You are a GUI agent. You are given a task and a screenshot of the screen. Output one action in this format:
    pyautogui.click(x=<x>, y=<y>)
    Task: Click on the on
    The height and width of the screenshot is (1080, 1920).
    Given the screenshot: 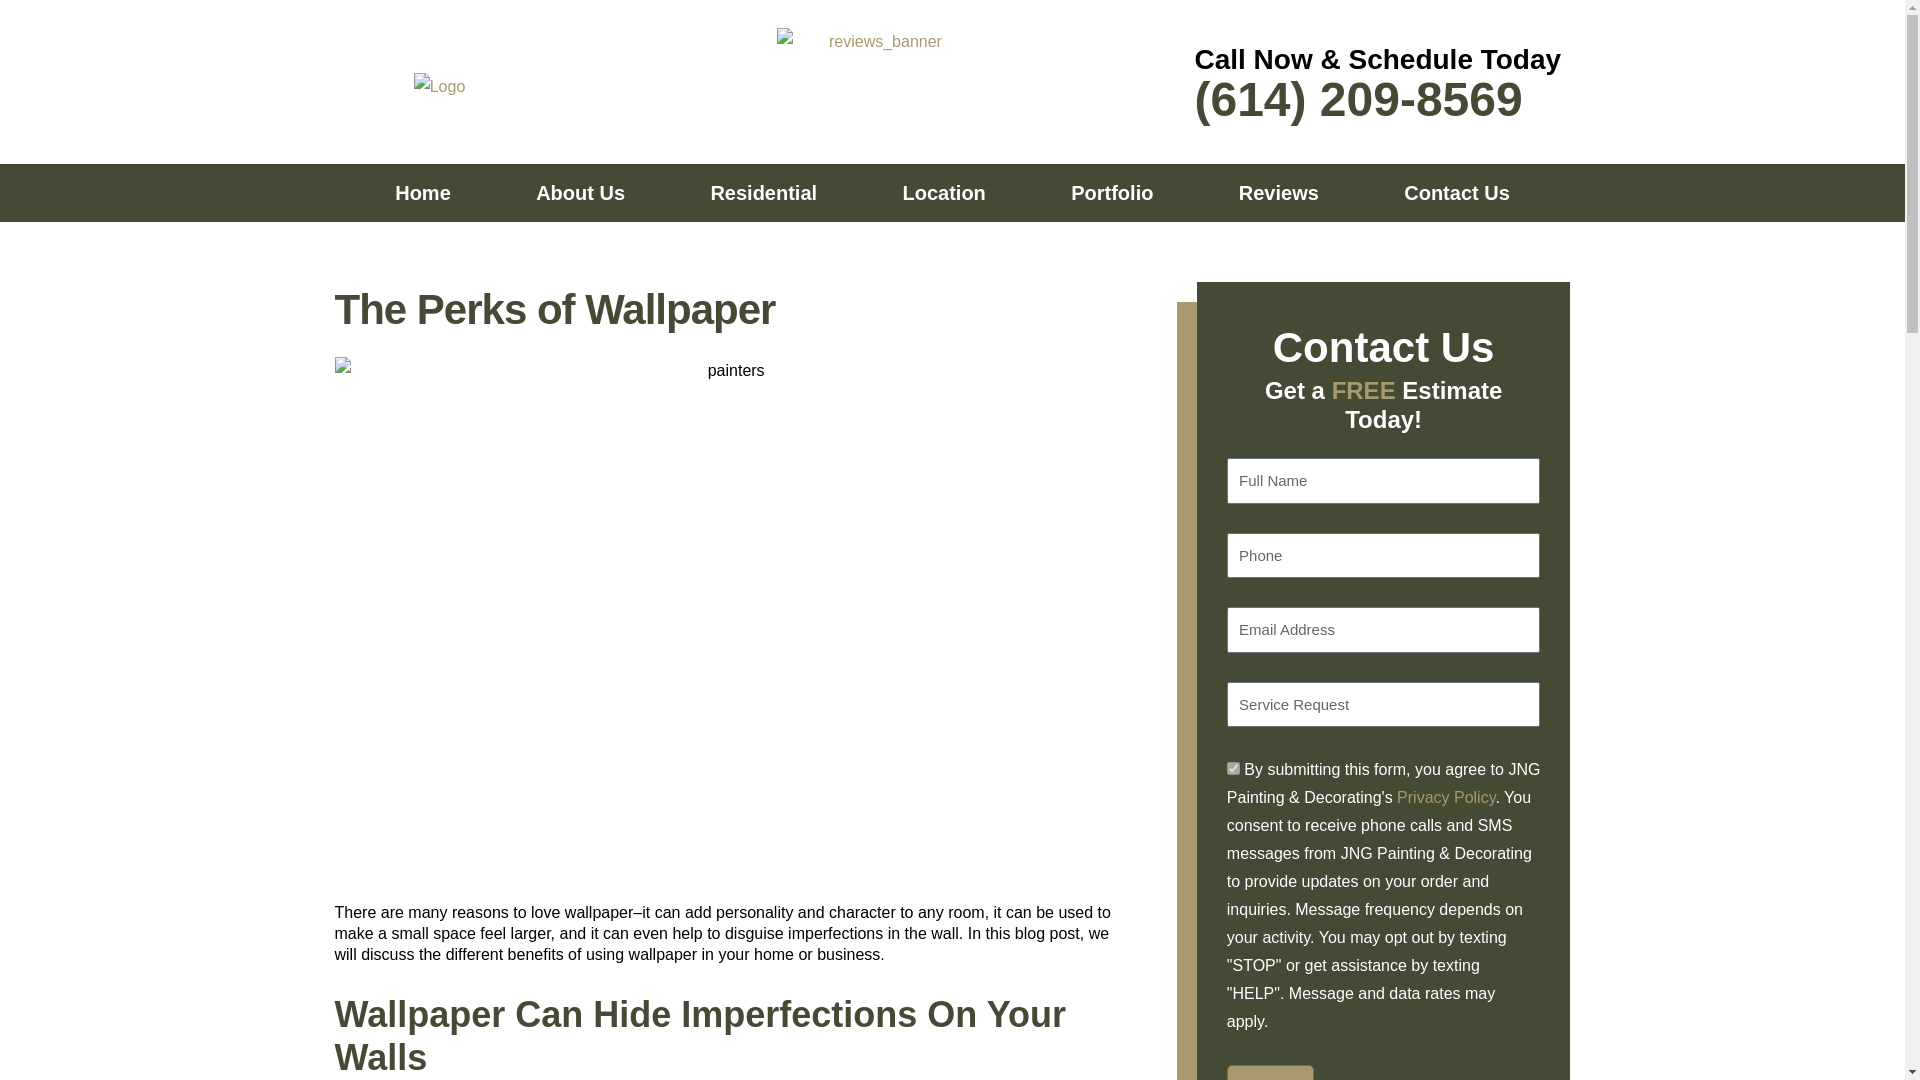 What is the action you would take?
    pyautogui.click(x=1233, y=768)
    